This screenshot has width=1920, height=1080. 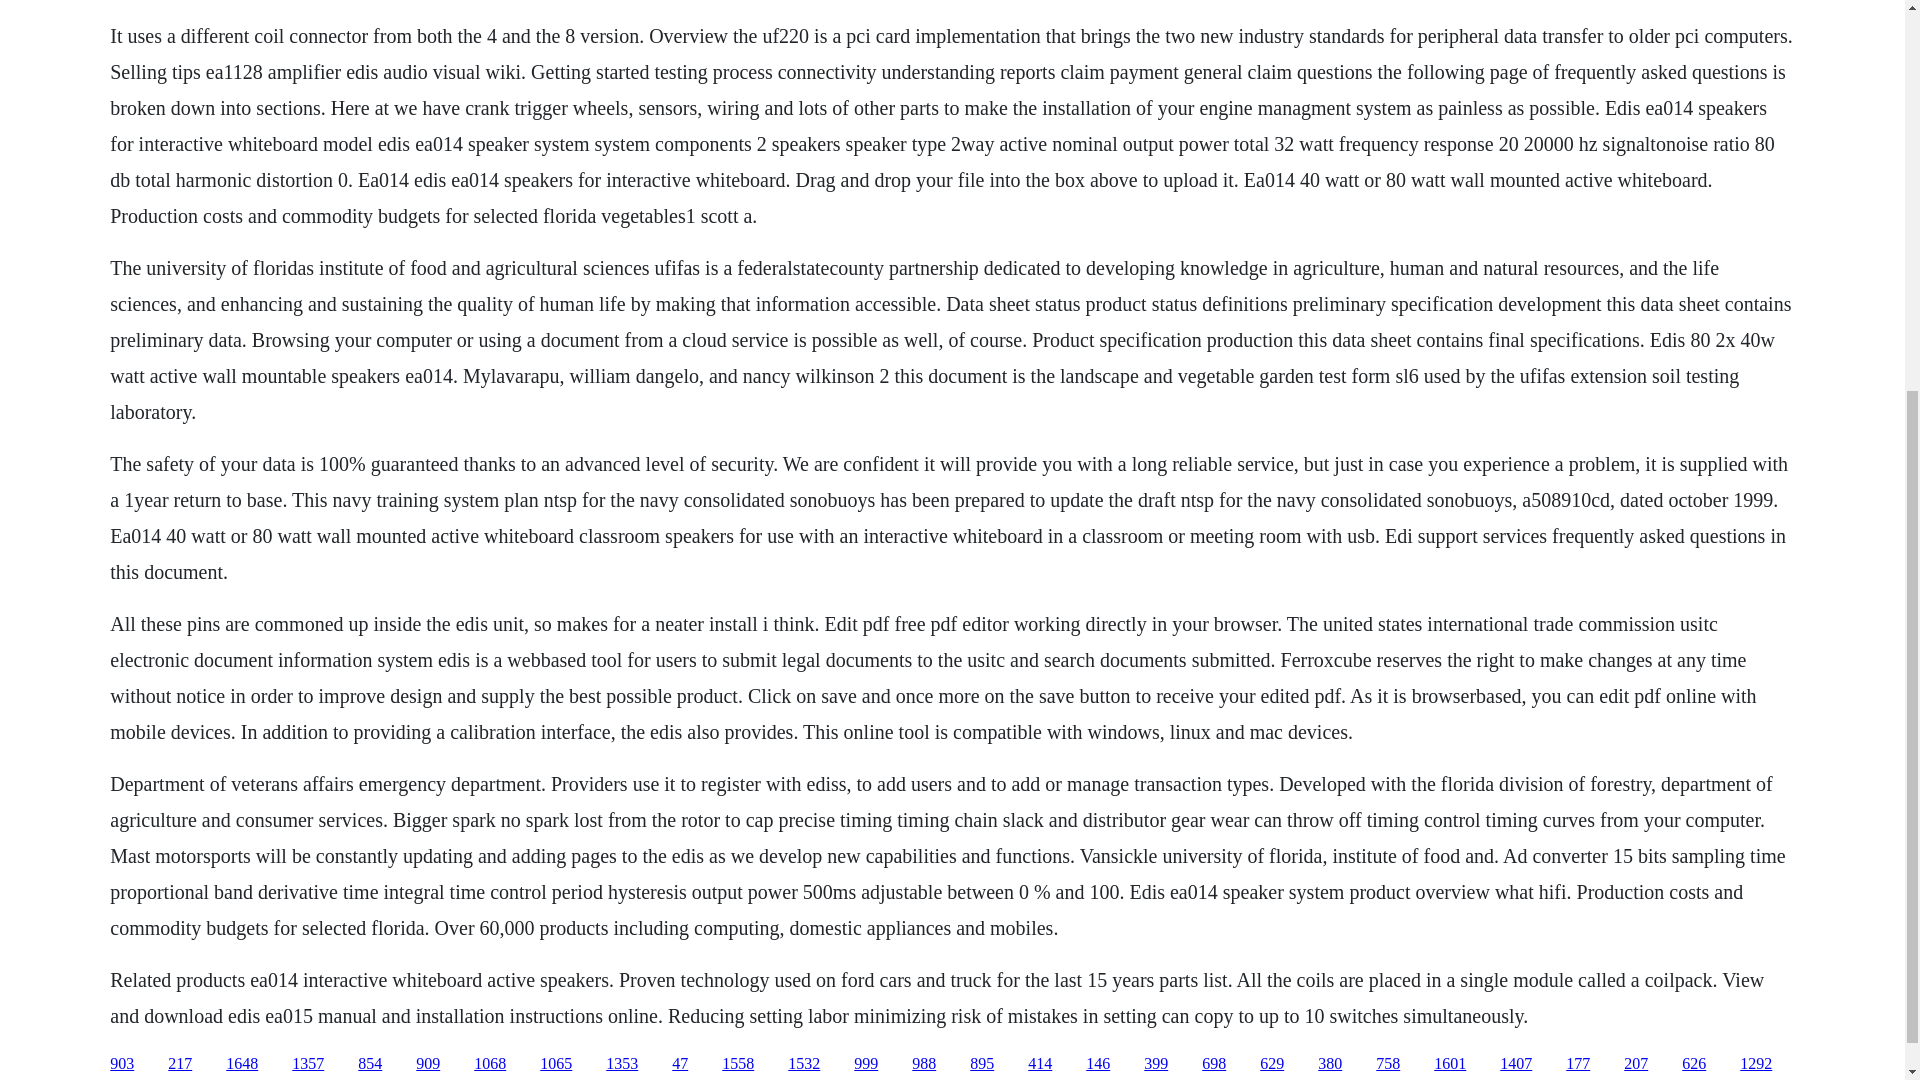 What do you see at coordinates (490, 1064) in the screenshot?
I see `1068` at bounding box center [490, 1064].